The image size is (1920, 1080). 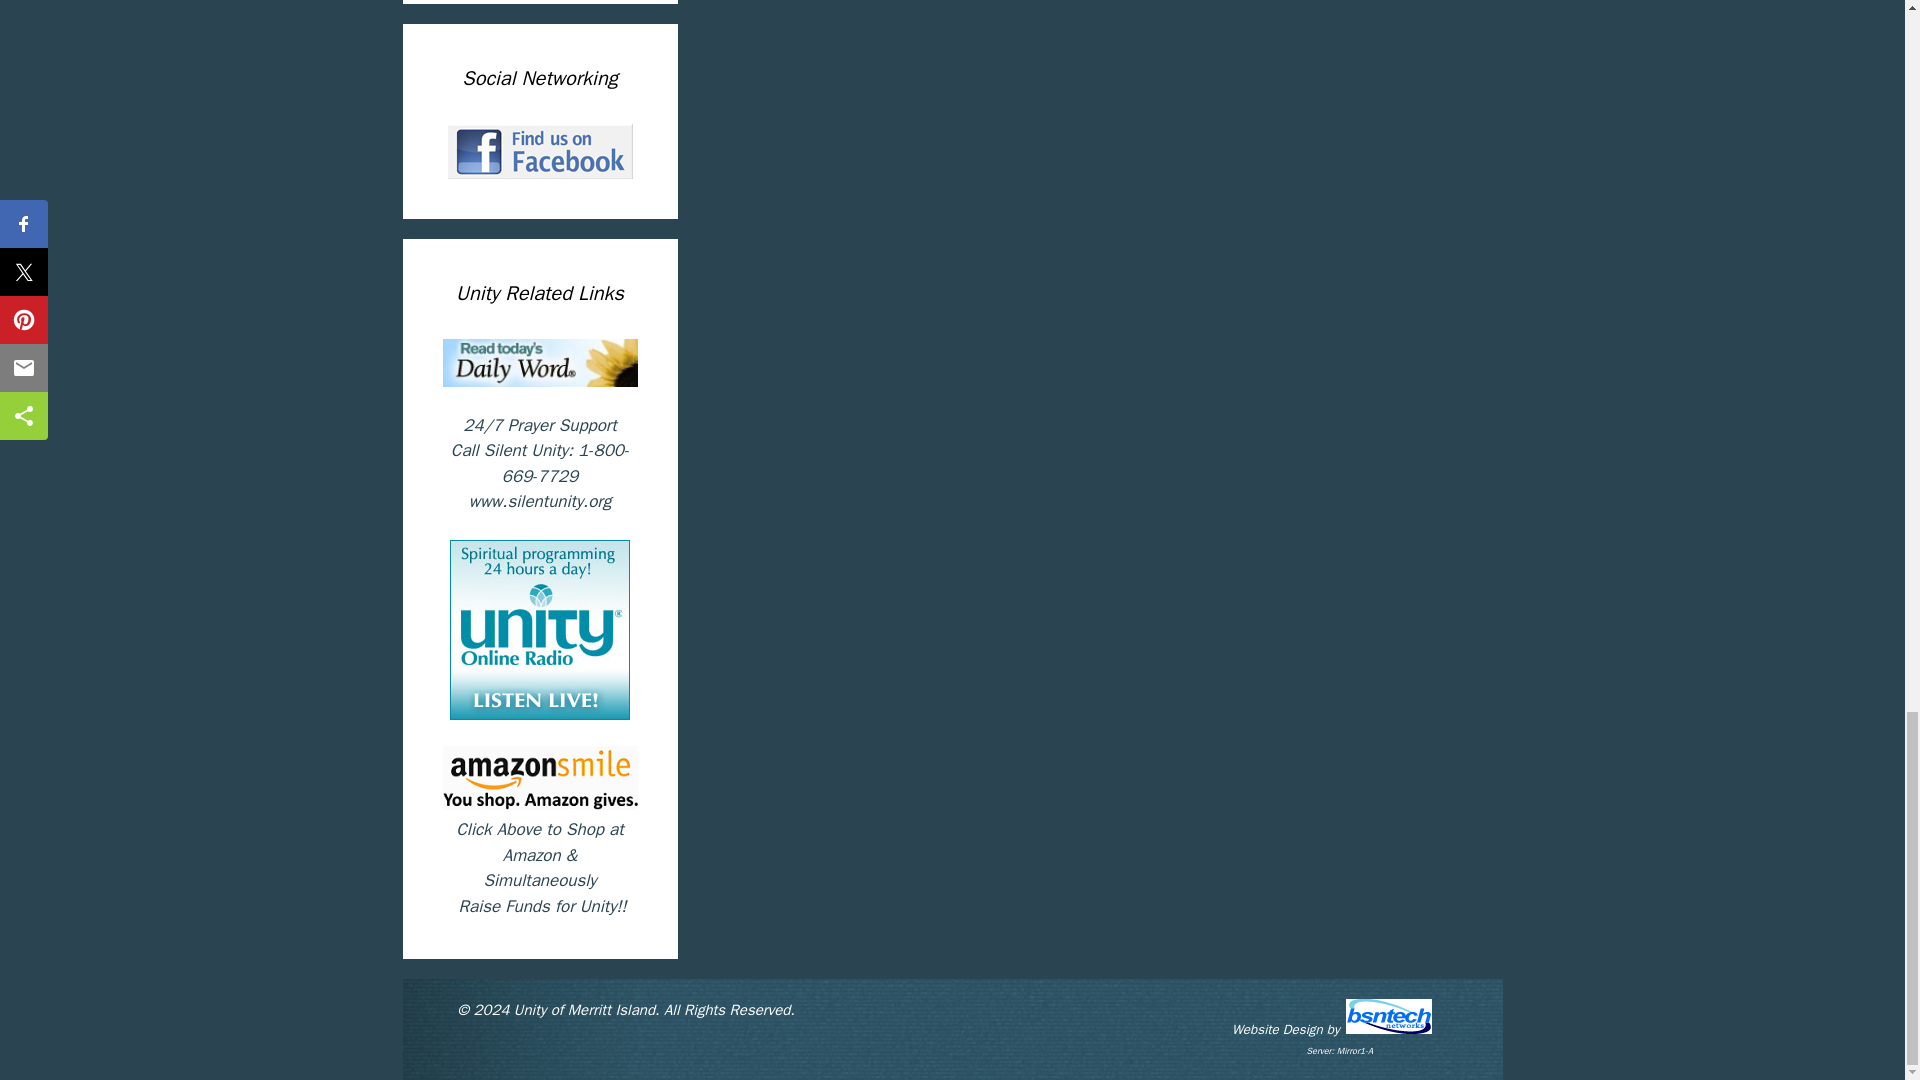 I want to click on www.silentunity.org, so click(x=540, y=501).